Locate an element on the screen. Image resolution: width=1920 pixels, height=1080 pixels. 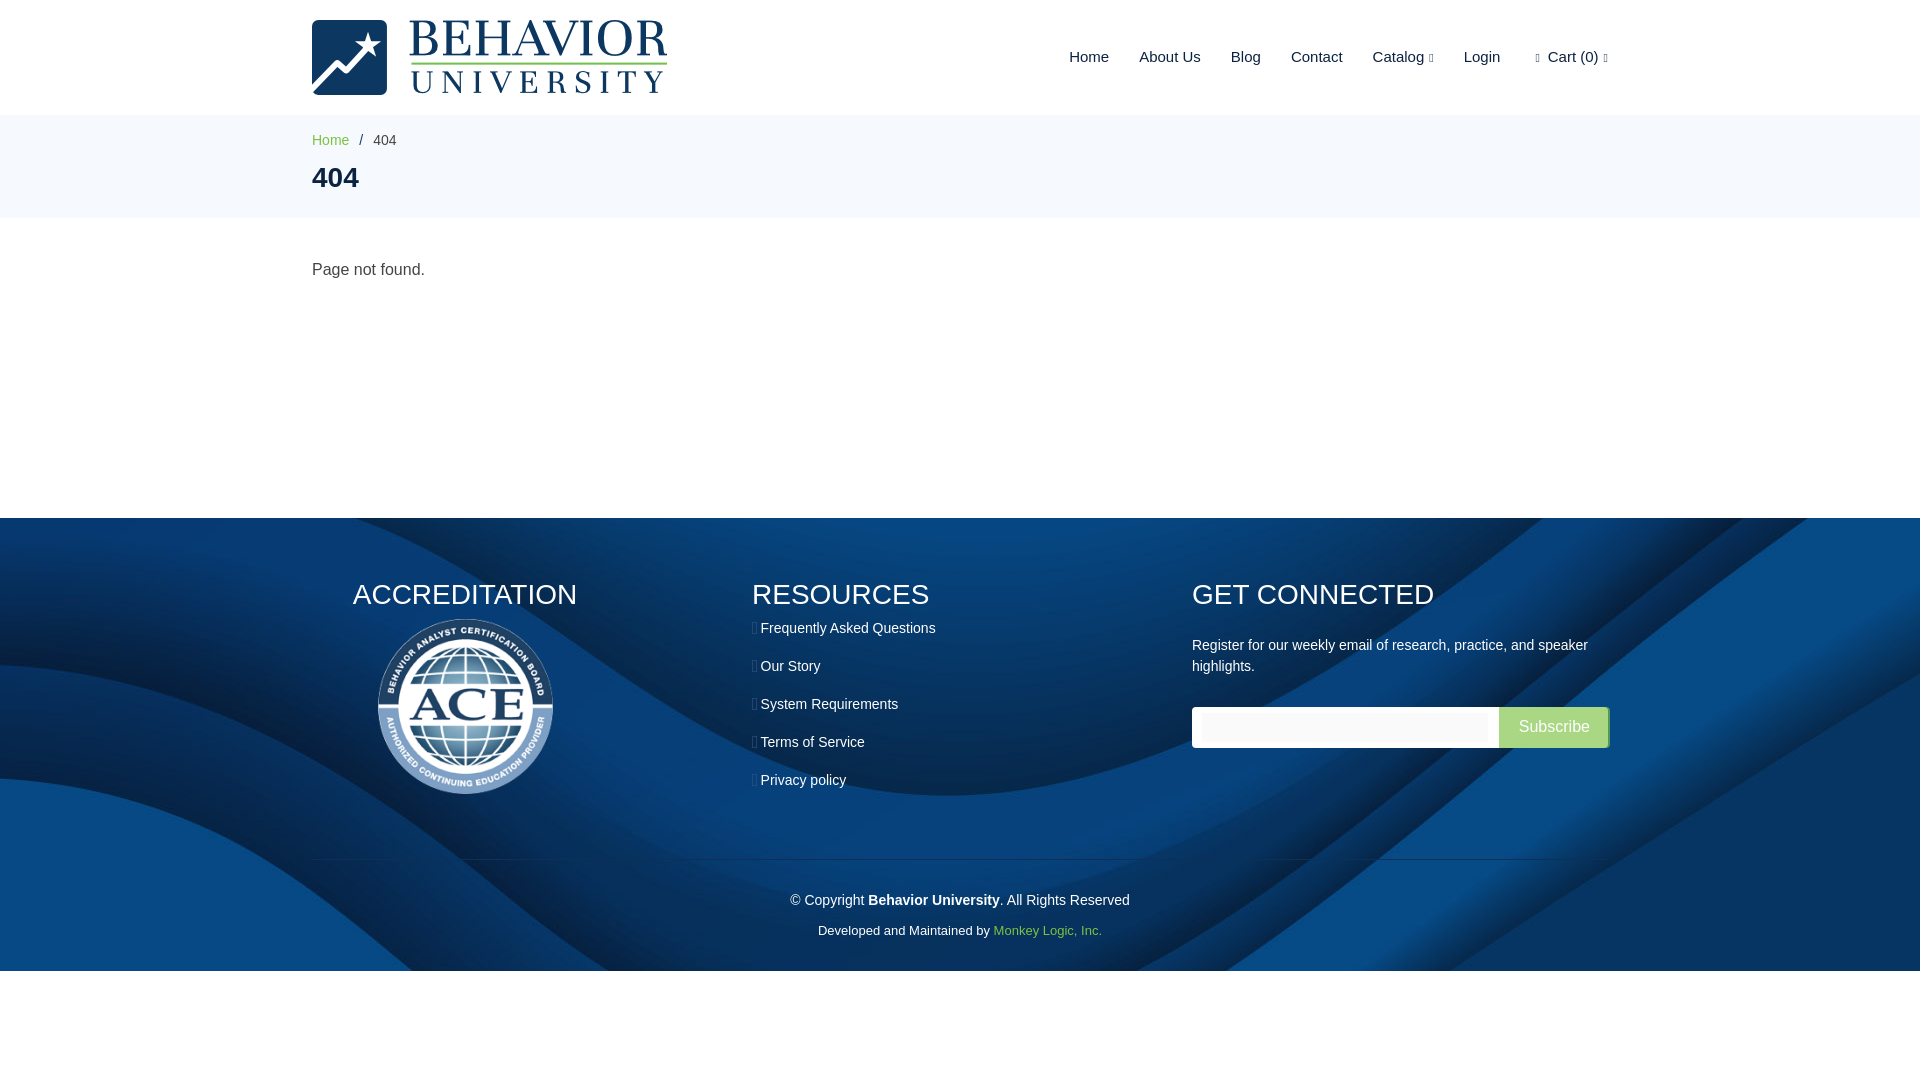
Home is located at coordinates (330, 139).